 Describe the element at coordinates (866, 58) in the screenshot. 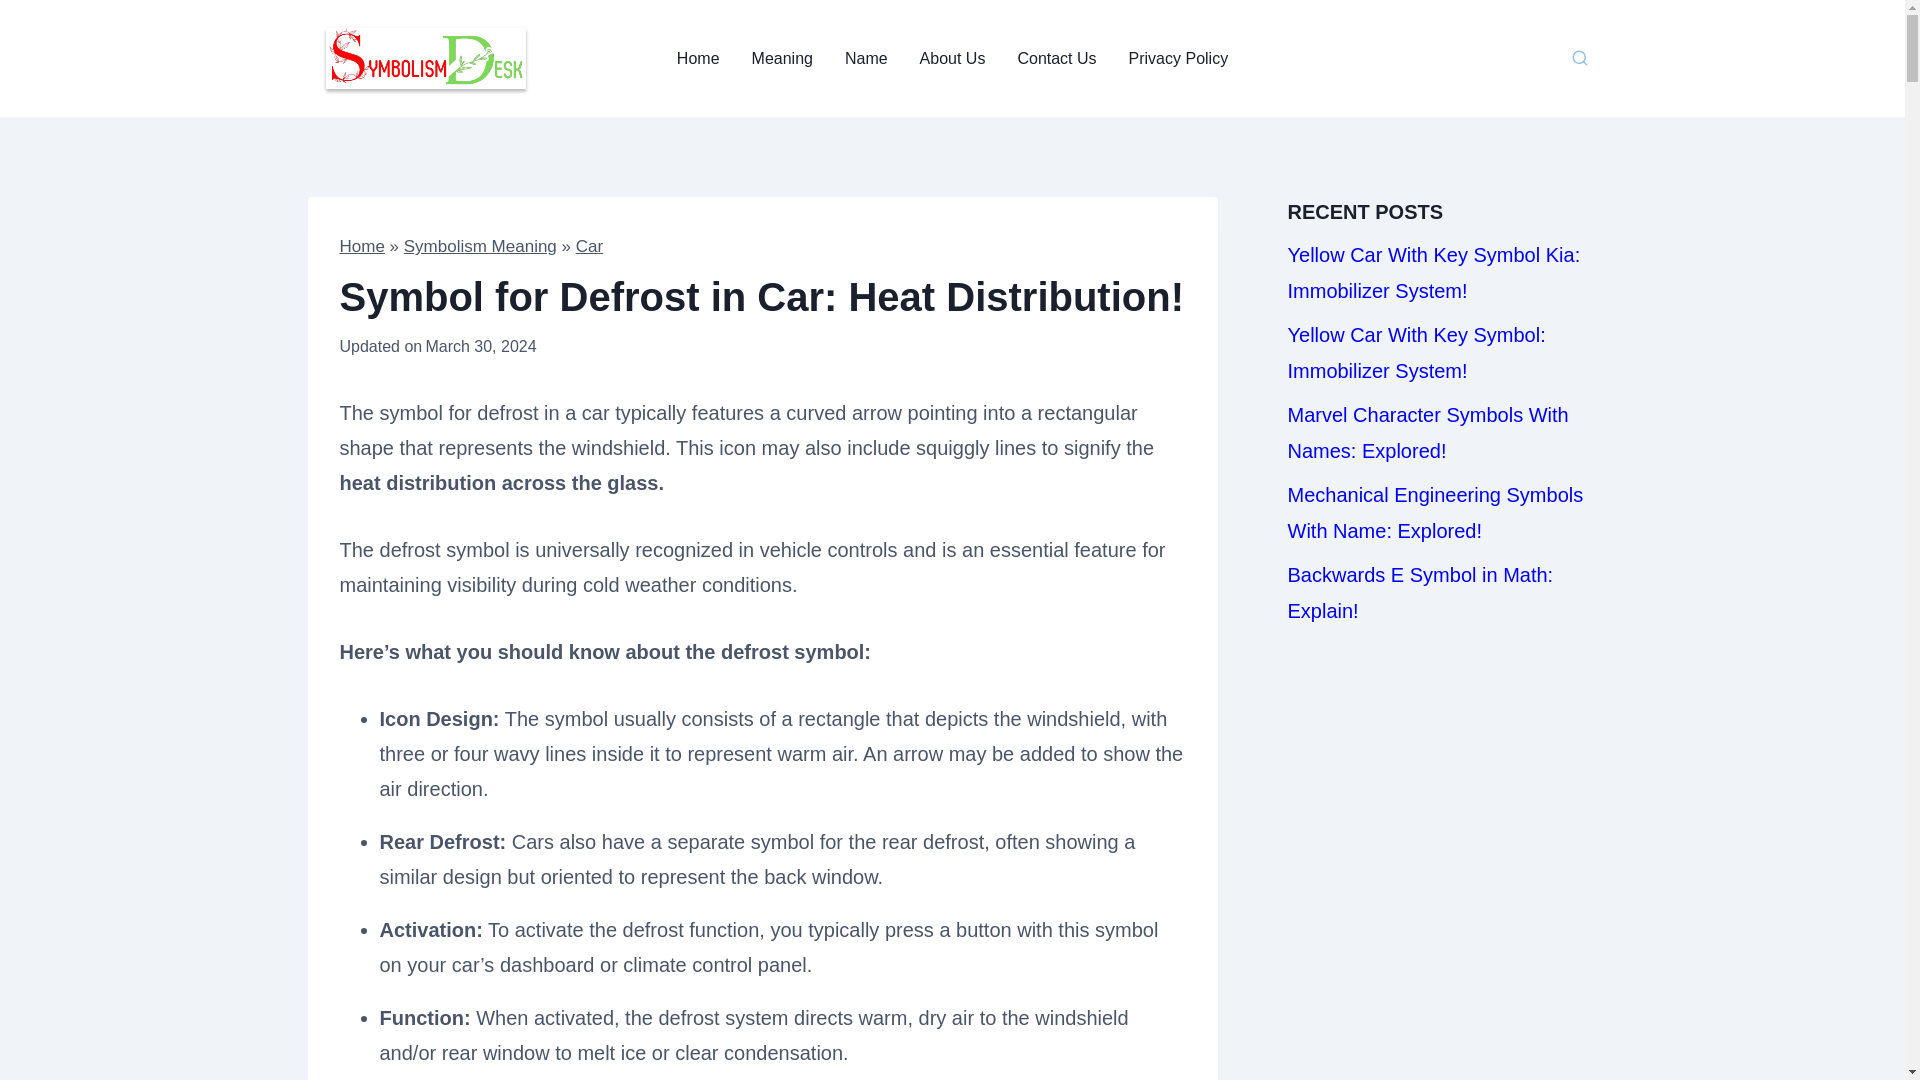

I see `Name` at that location.